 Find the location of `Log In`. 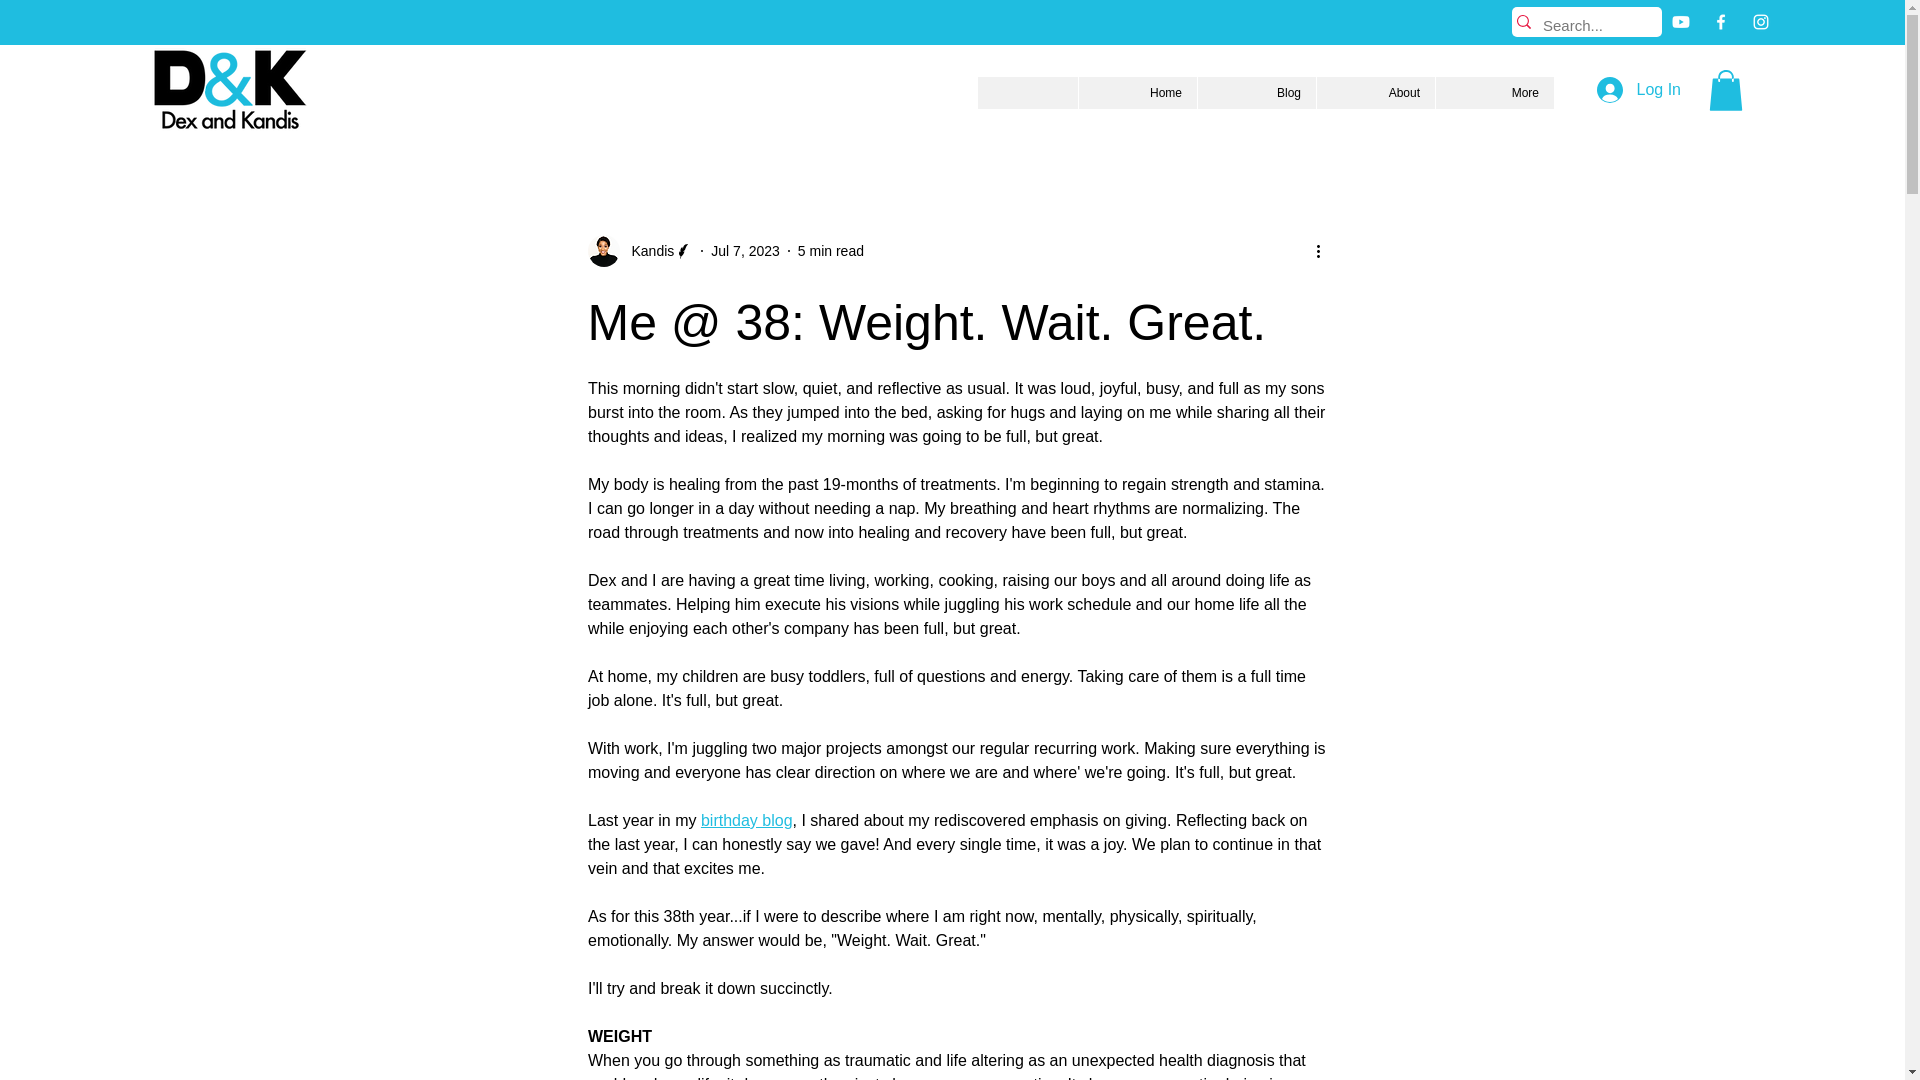

Log In is located at coordinates (1638, 90).